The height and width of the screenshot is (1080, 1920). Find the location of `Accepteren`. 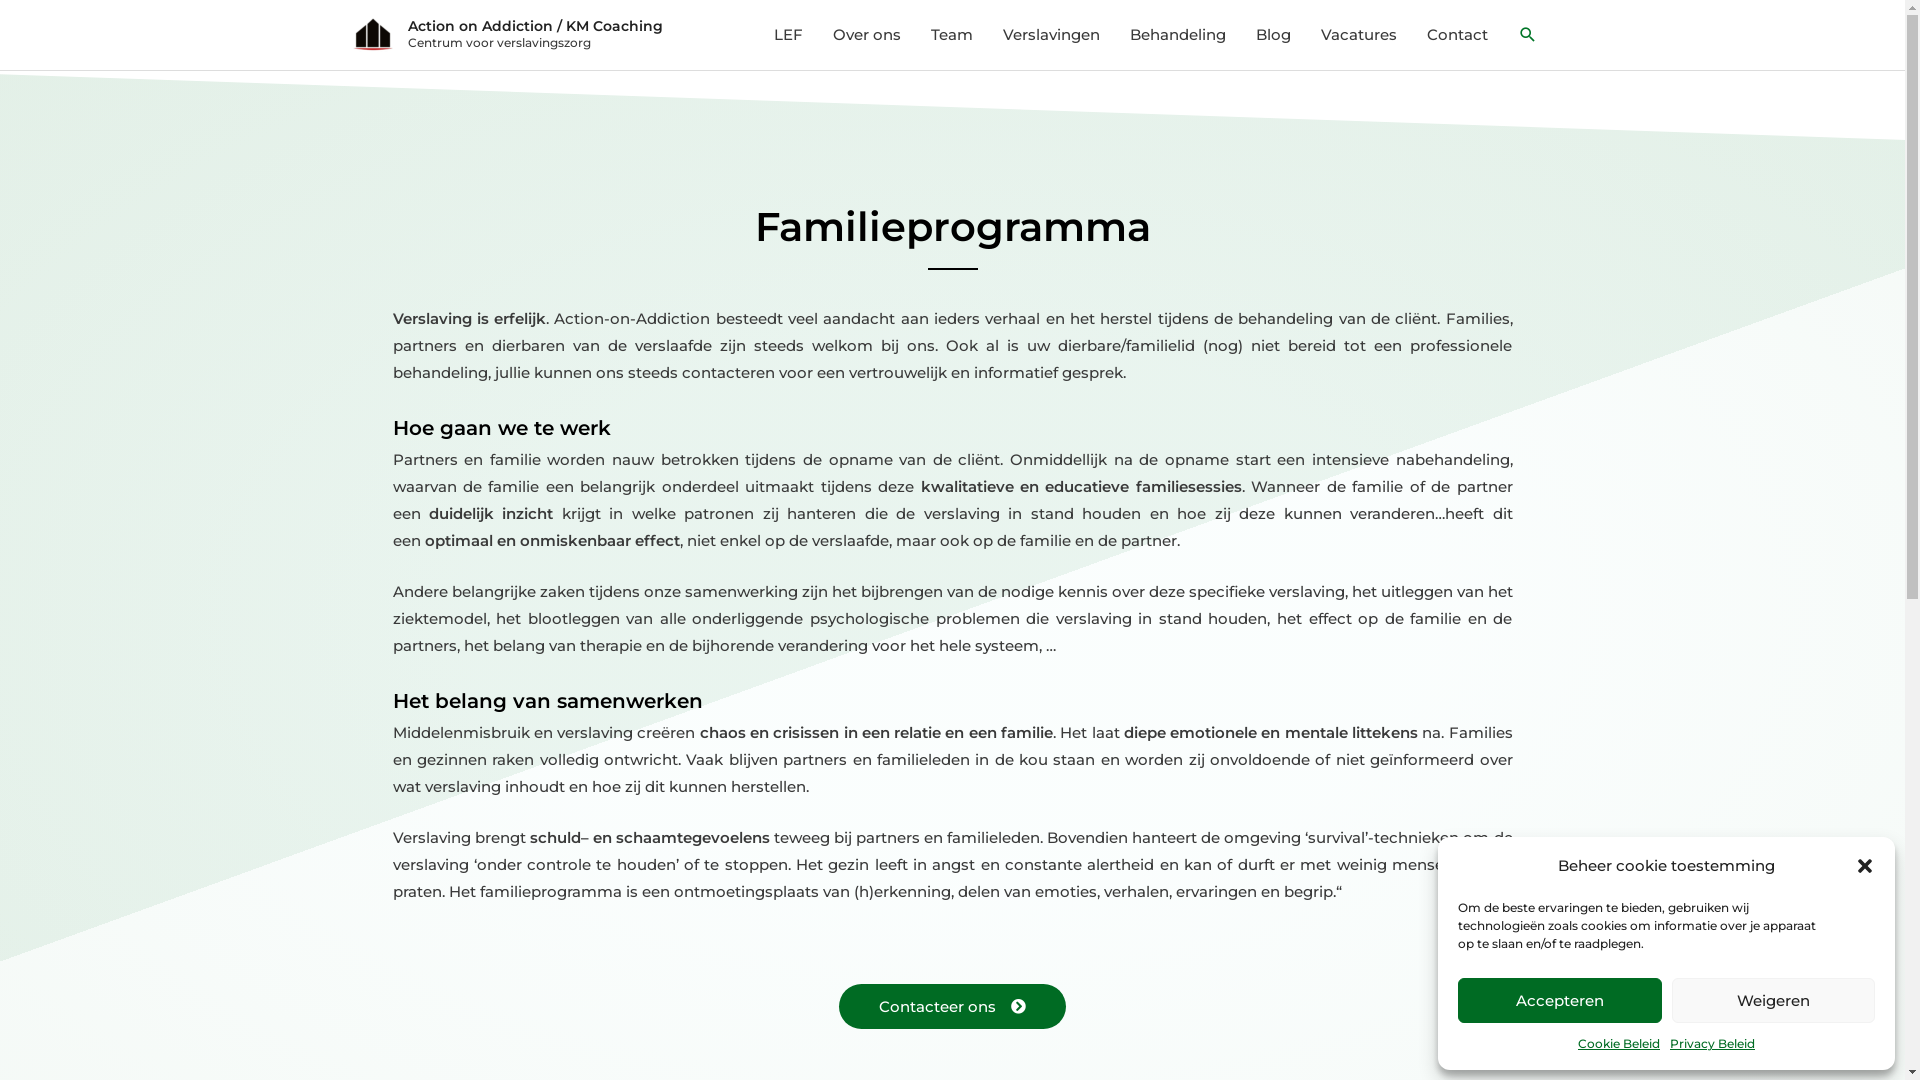

Accepteren is located at coordinates (1560, 1000).